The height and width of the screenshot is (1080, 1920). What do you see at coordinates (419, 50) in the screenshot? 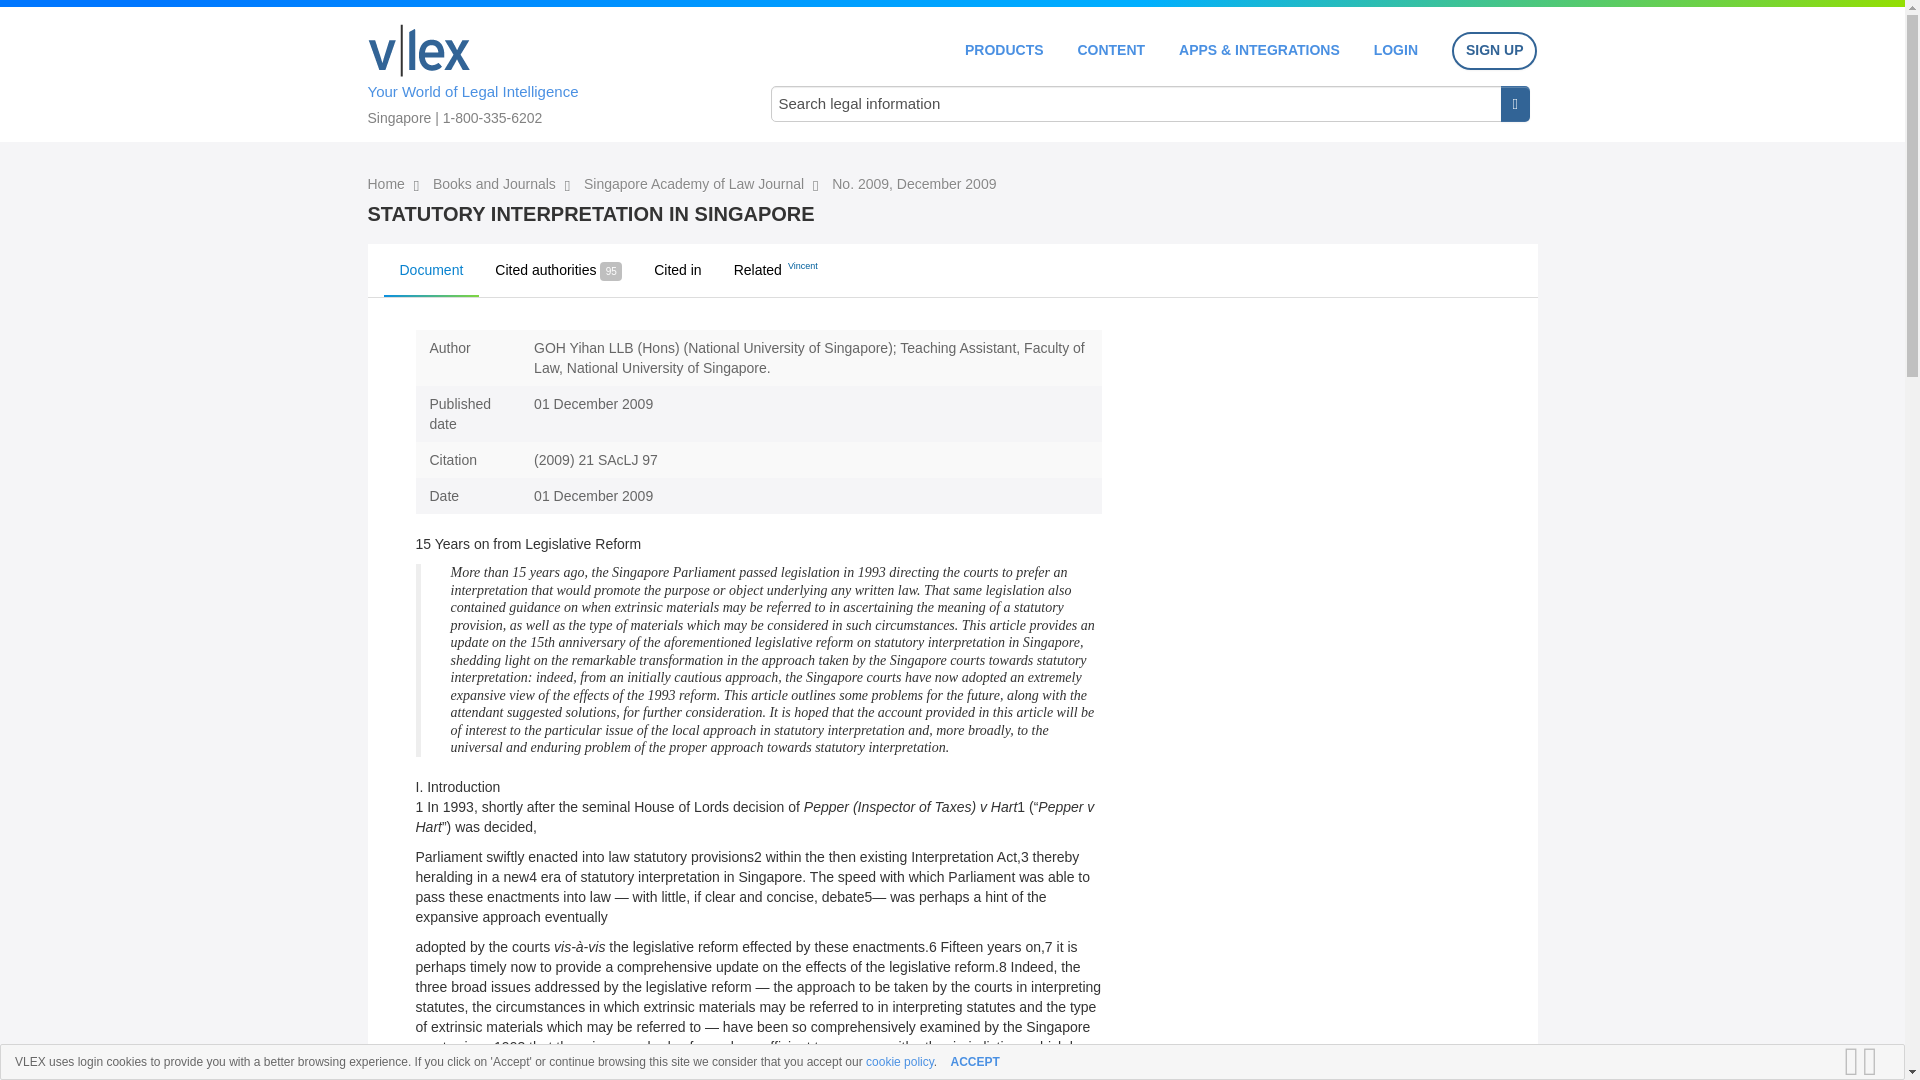
I see `Home` at bounding box center [419, 50].